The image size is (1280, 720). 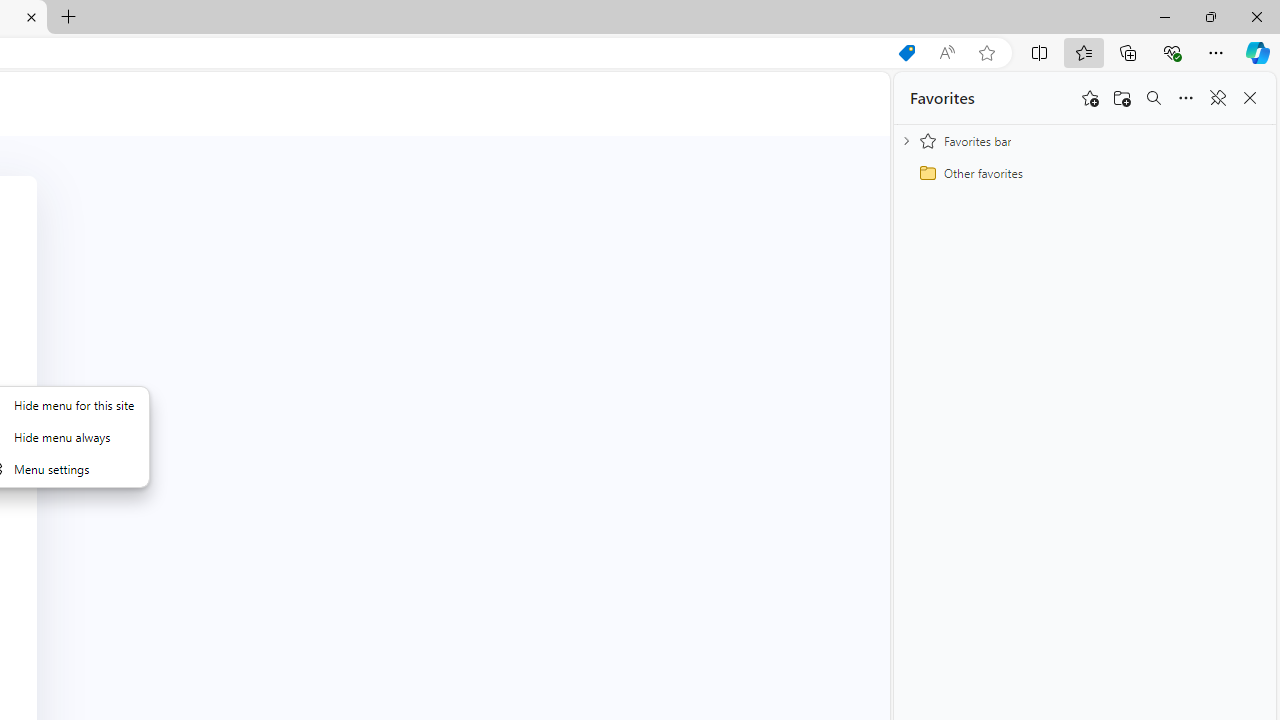 I want to click on Close favorites, so click(x=1250, y=98).